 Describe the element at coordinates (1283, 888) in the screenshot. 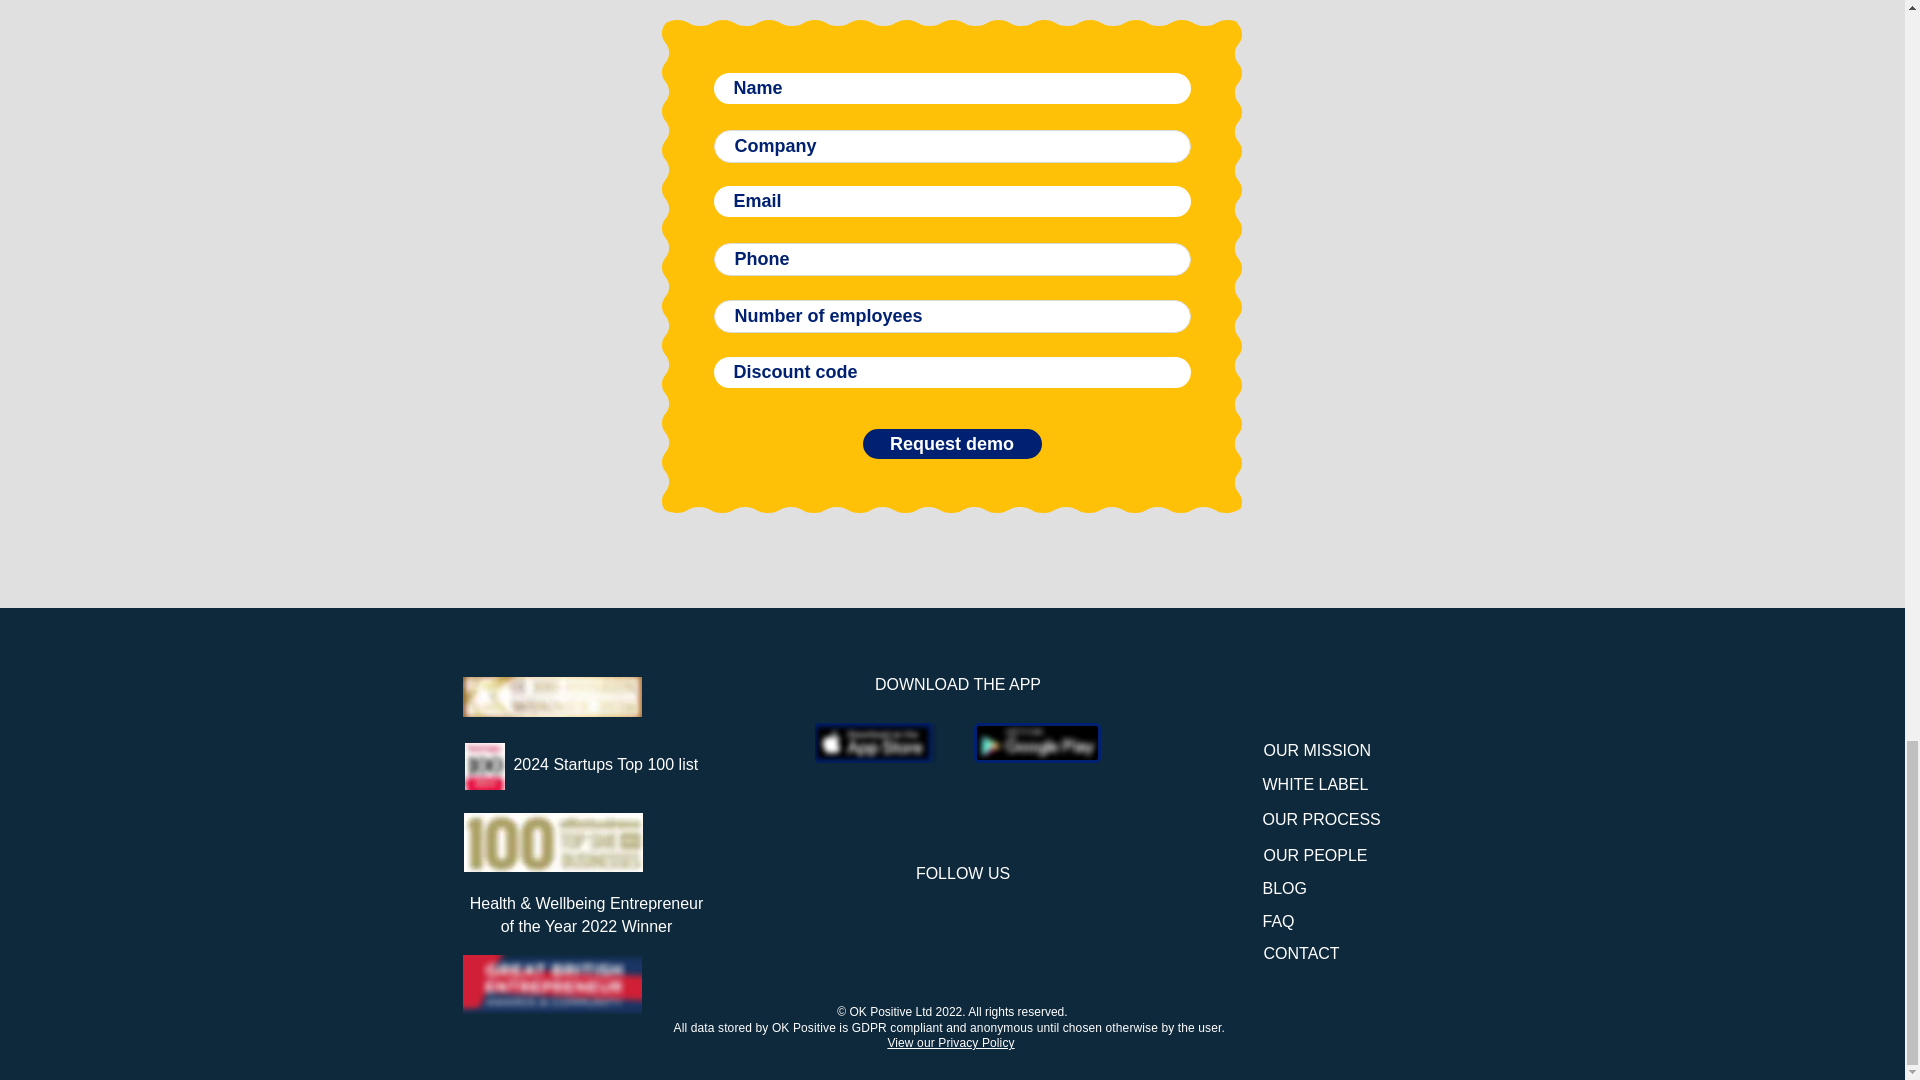

I see `BLOG` at that location.